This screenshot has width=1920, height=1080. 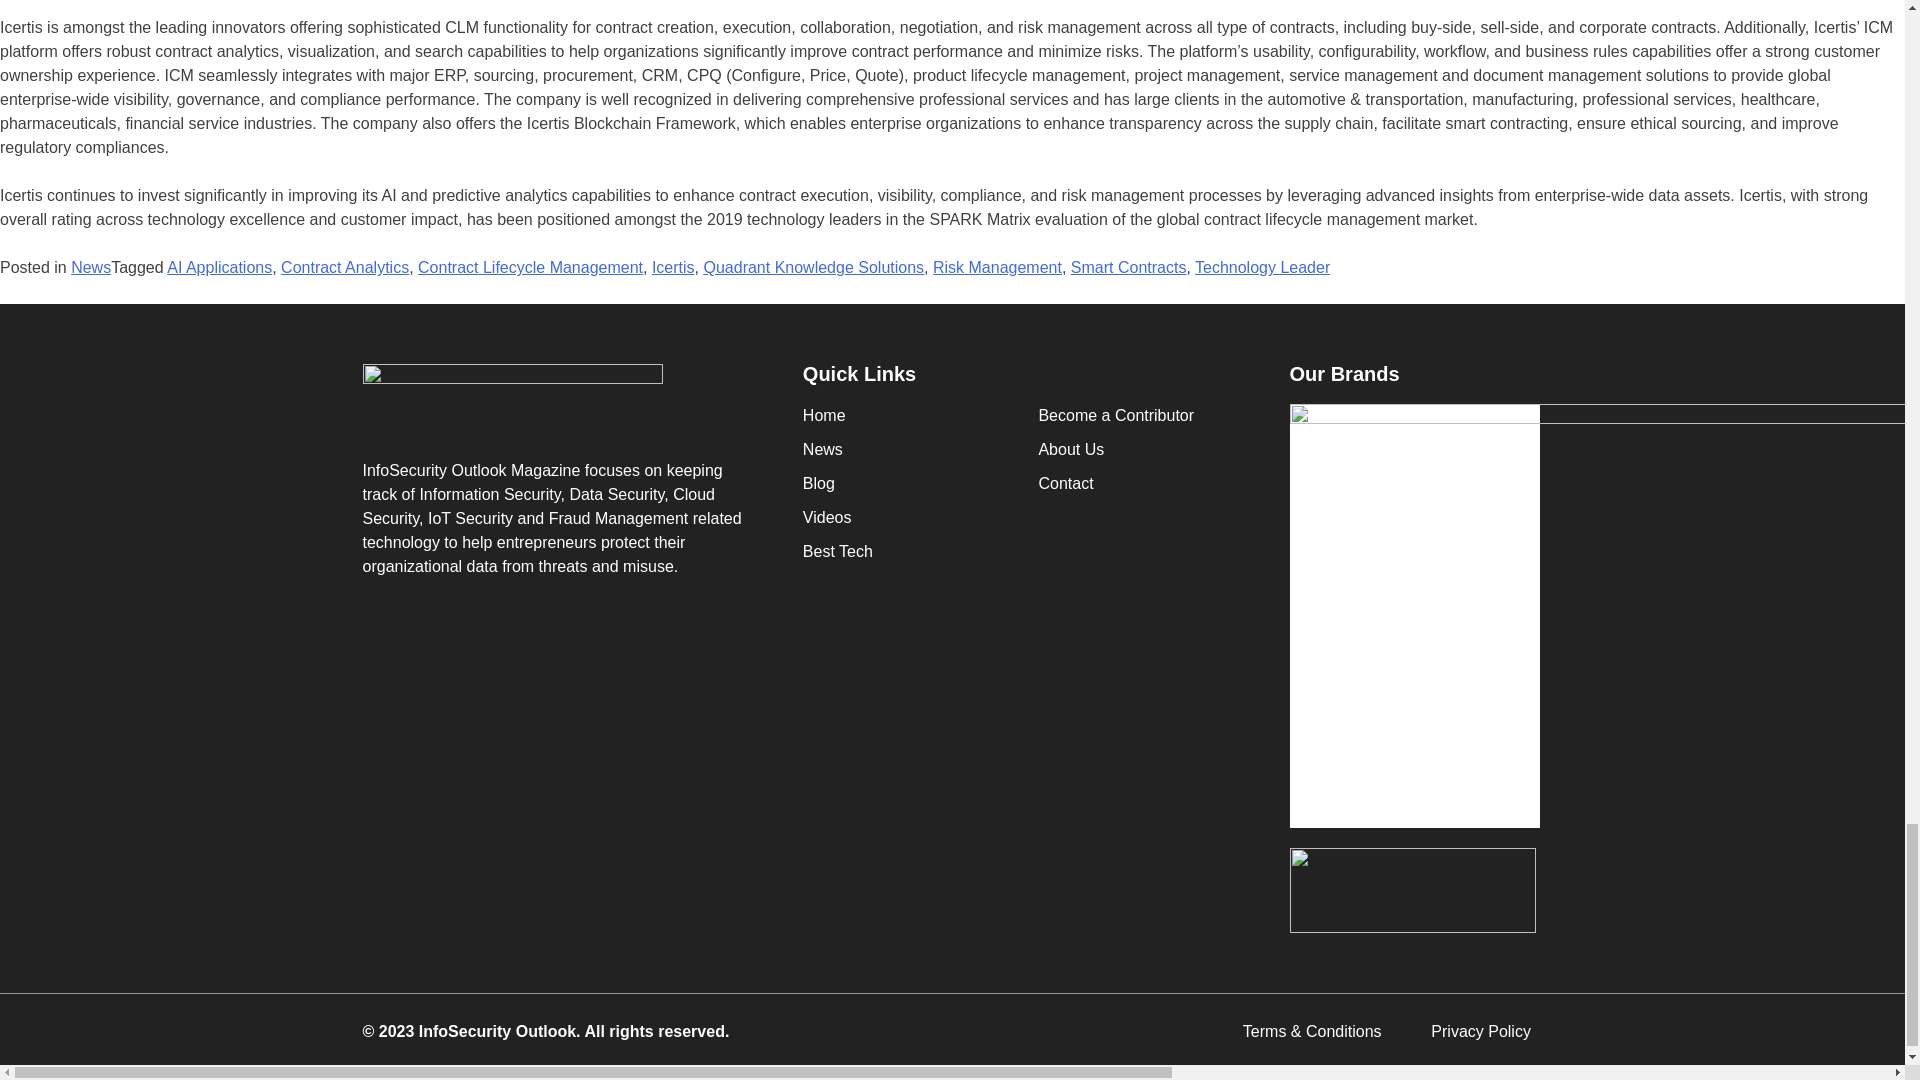 I want to click on AI Applications, so click(x=220, y=268).